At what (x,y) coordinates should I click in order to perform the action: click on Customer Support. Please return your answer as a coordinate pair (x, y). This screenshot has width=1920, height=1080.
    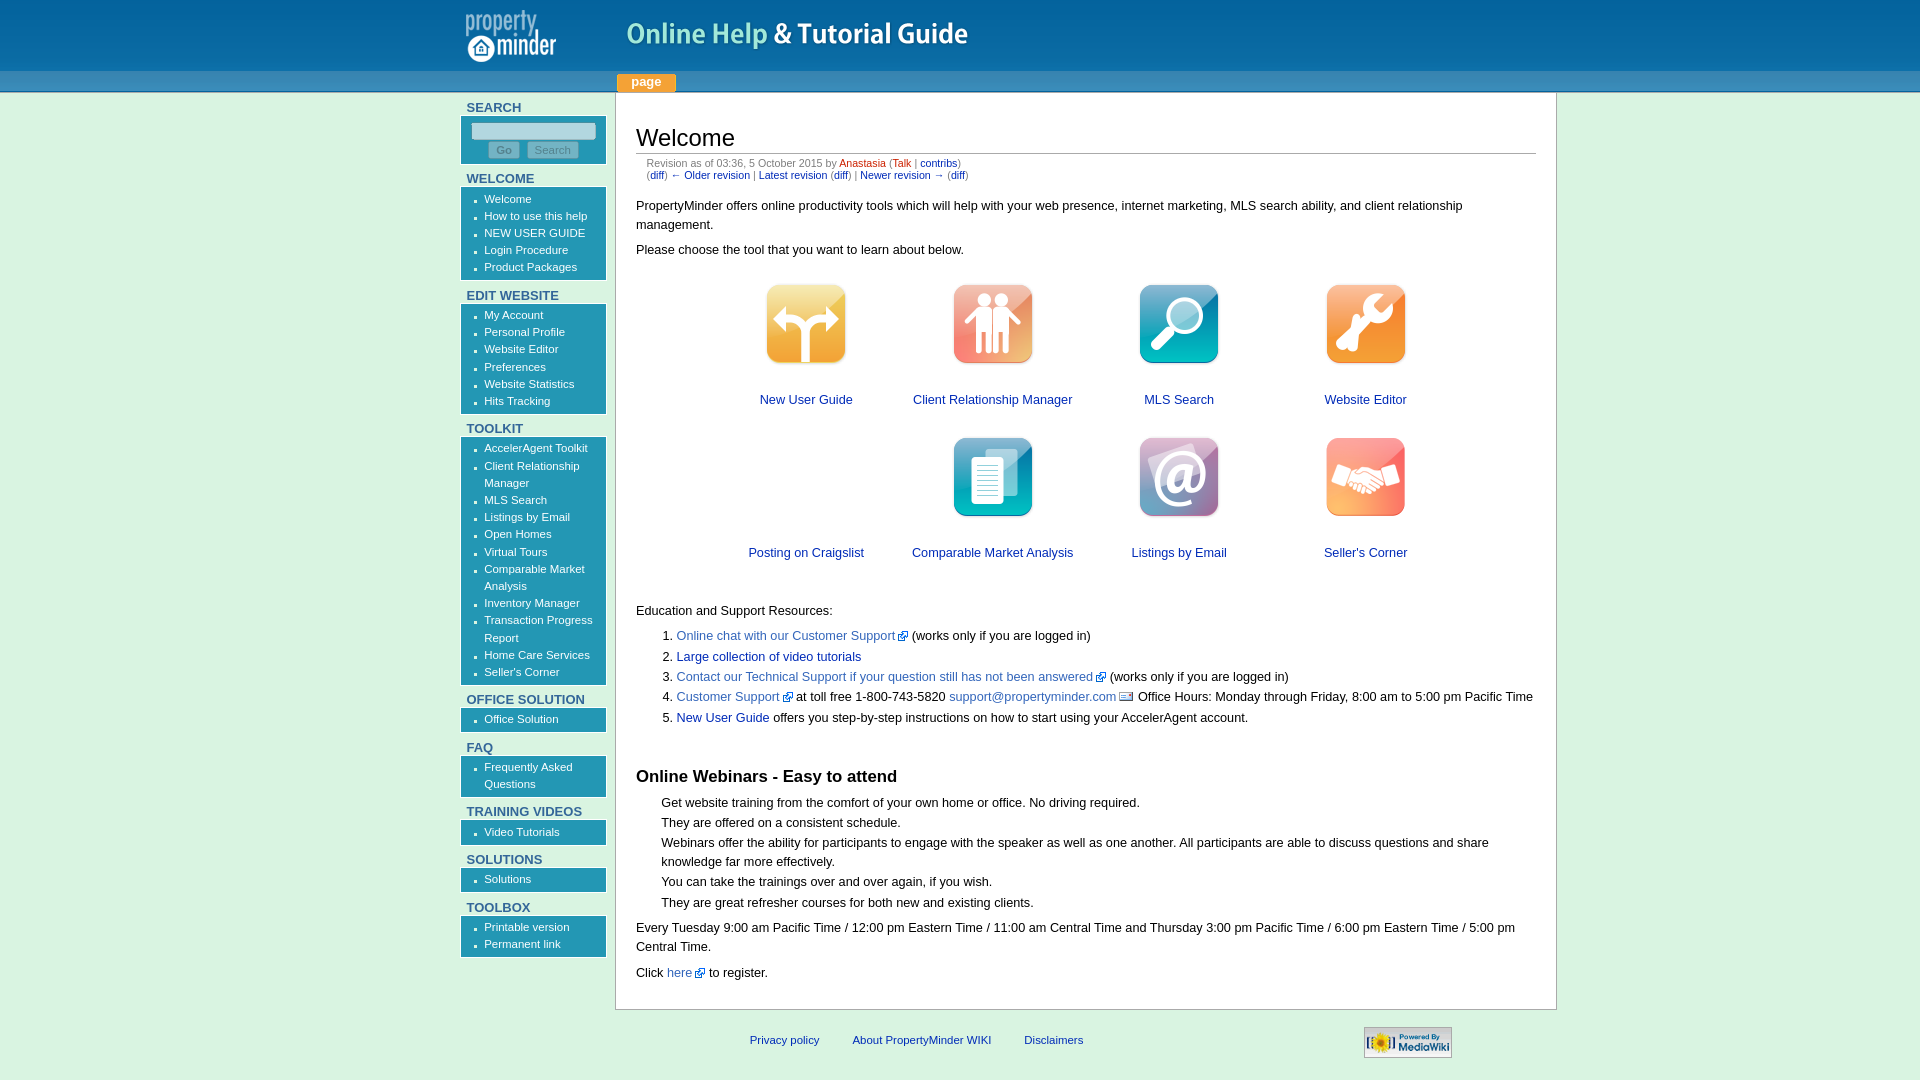
    Looking at the image, I should click on (734, 697).